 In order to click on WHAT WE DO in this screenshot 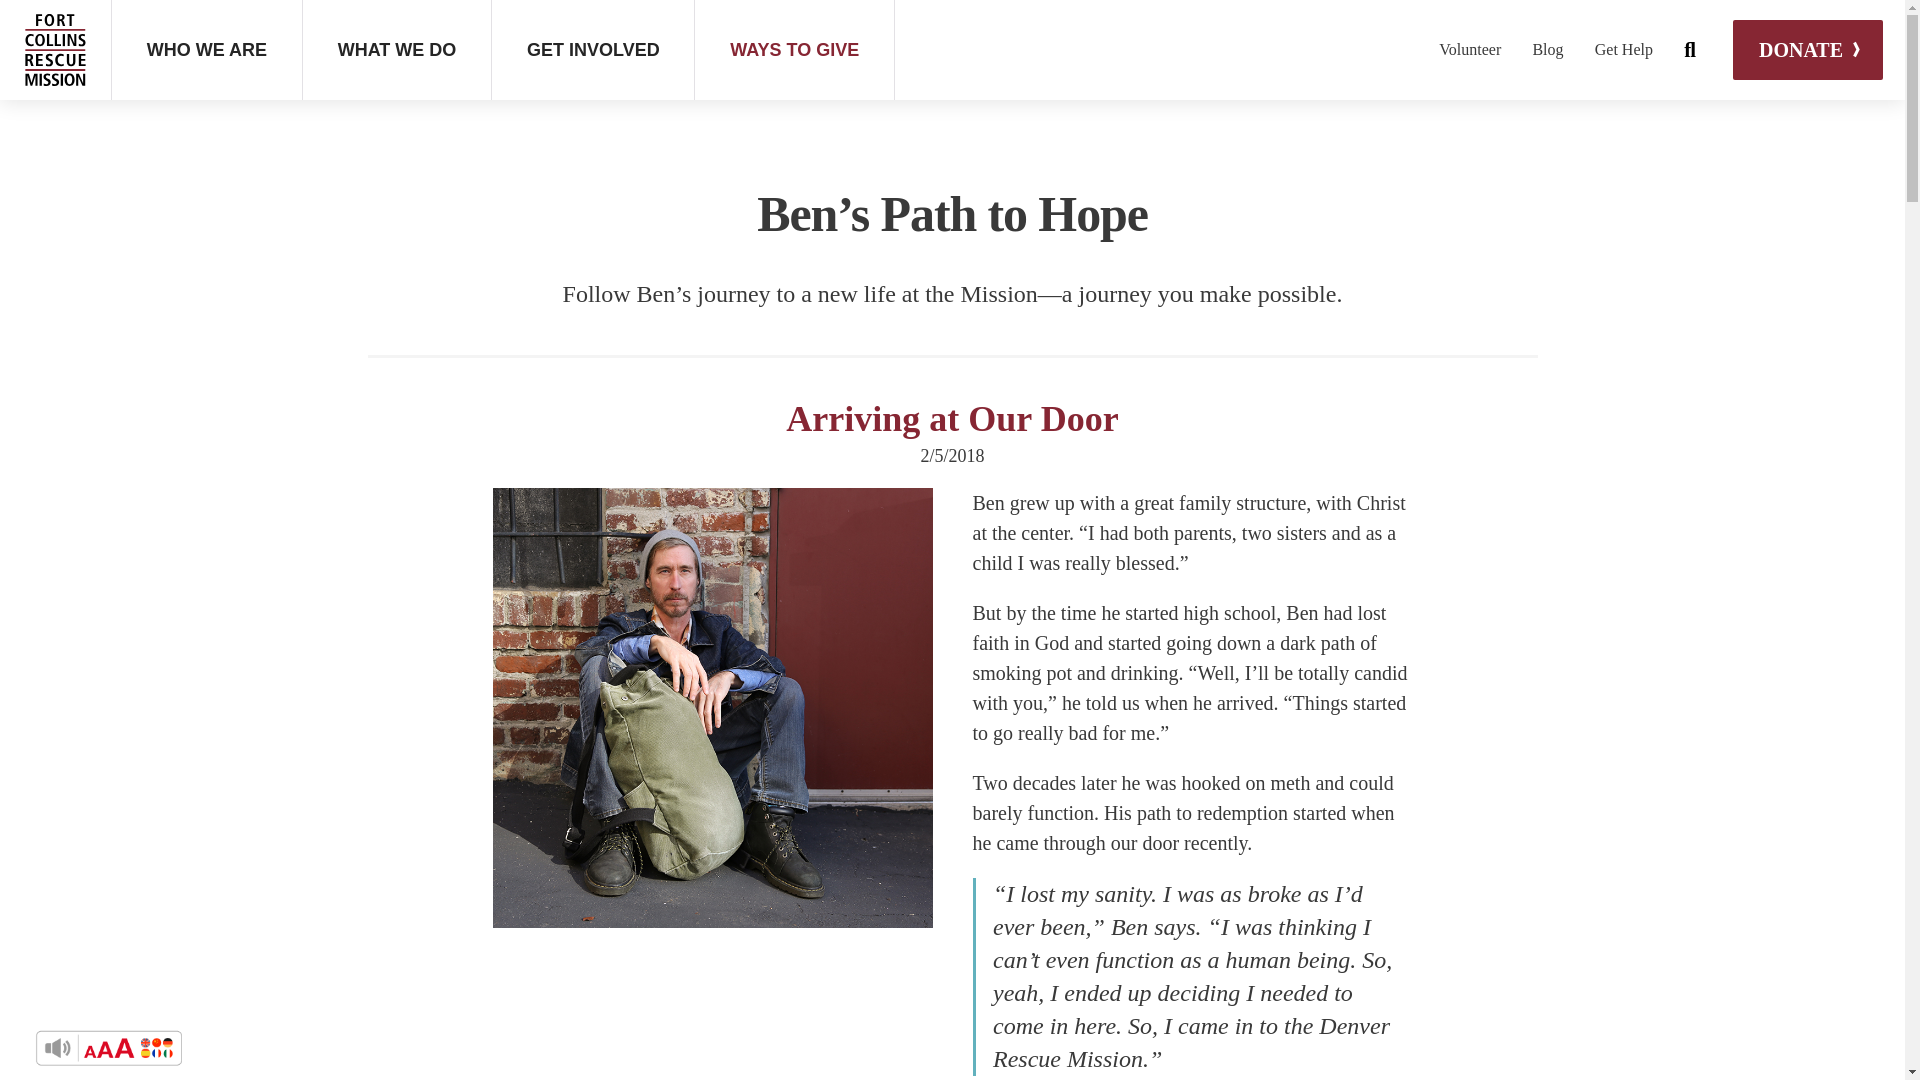, I will do `click(397, 50)`.